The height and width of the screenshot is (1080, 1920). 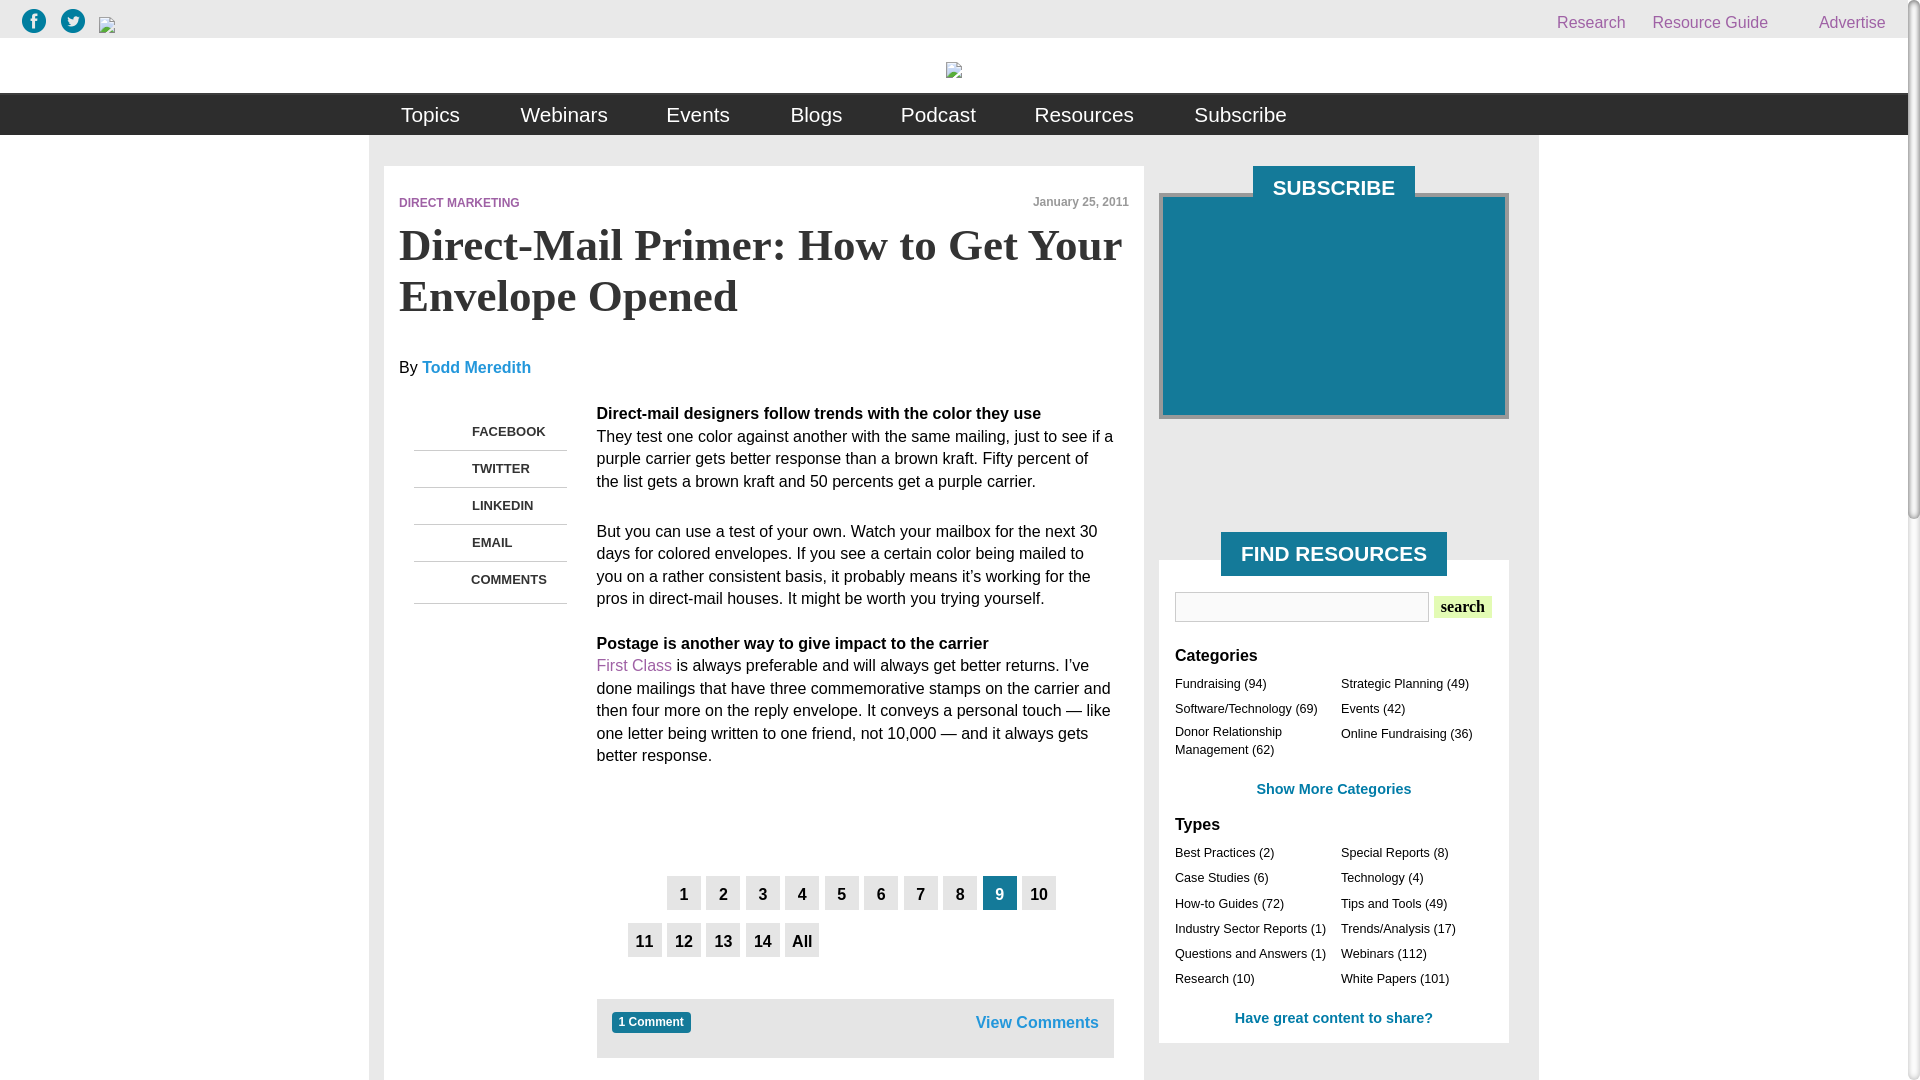 What do you see at coordinates (1710, 22) in the screenshot?
I see `Resource Guide` at bounding box center [1710, 22].